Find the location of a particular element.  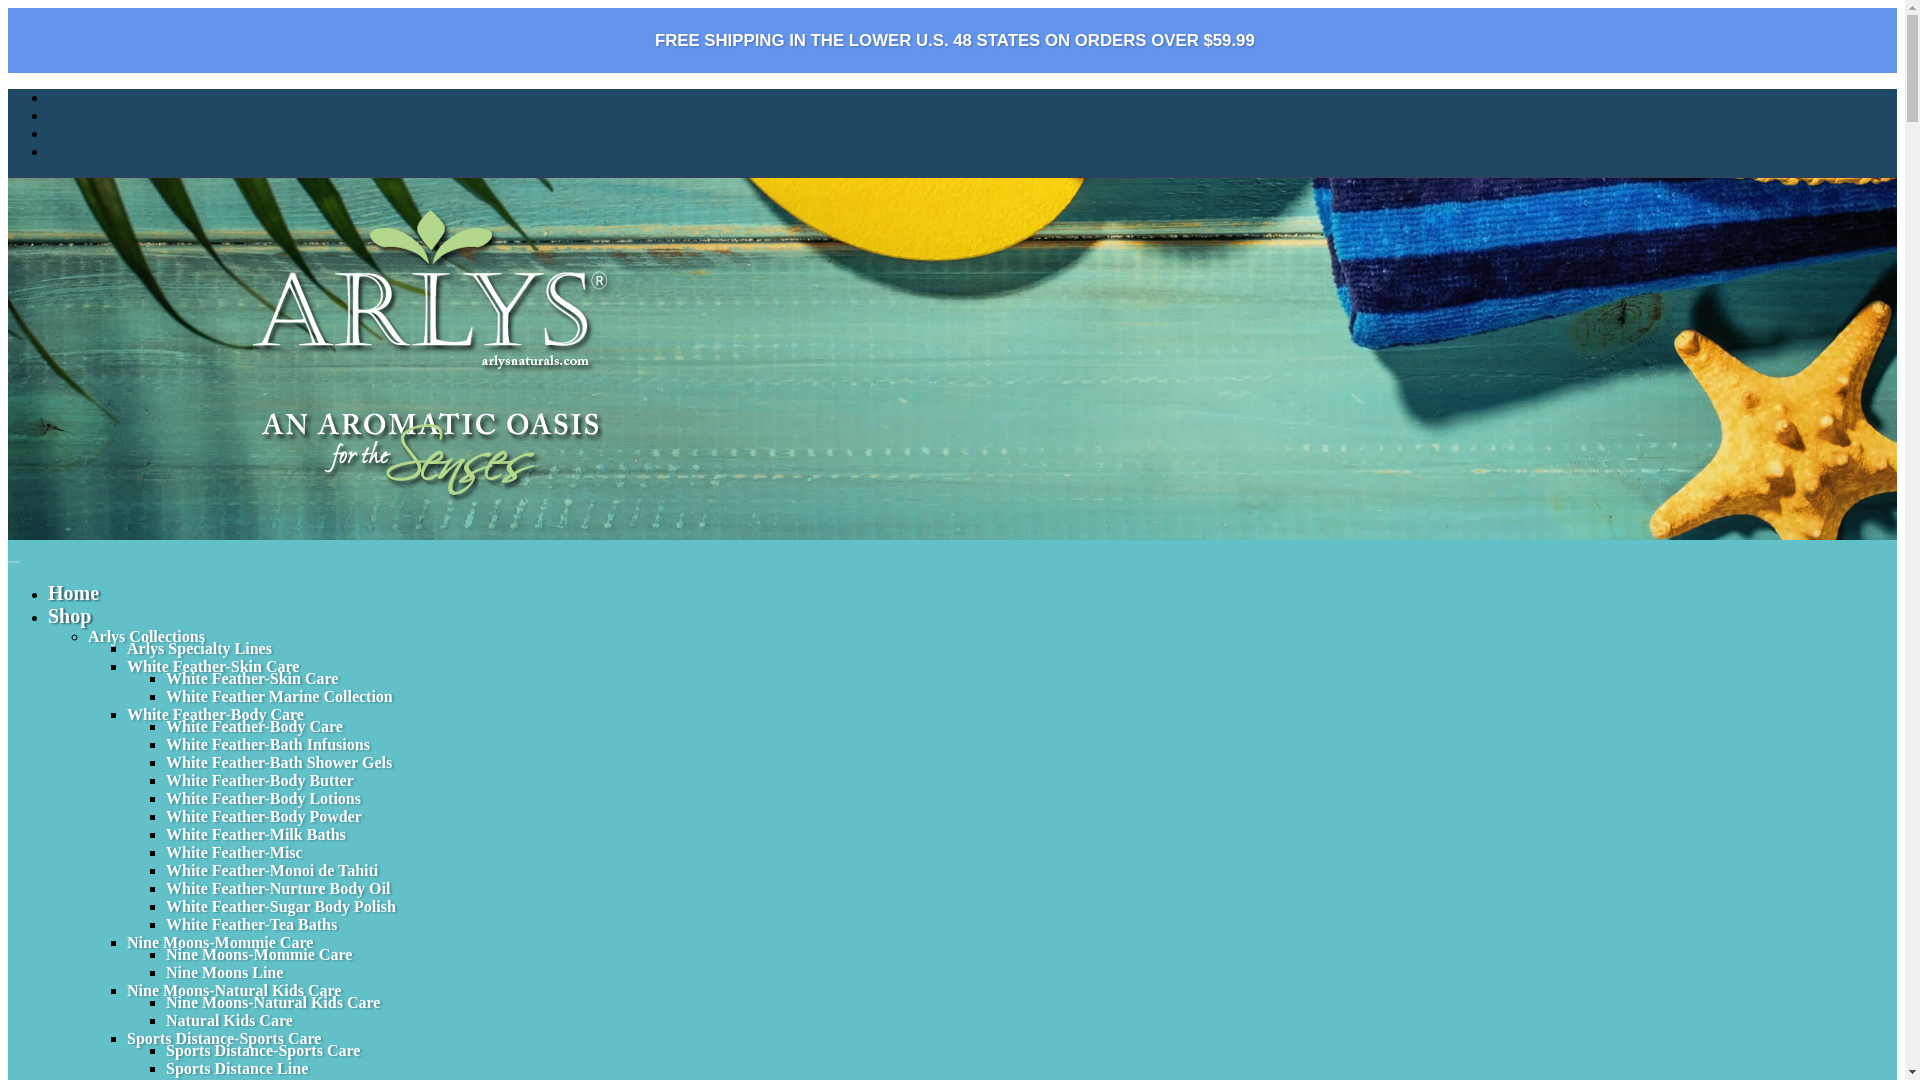

White Feather-Body Powder is located at coordinates (264, 816).